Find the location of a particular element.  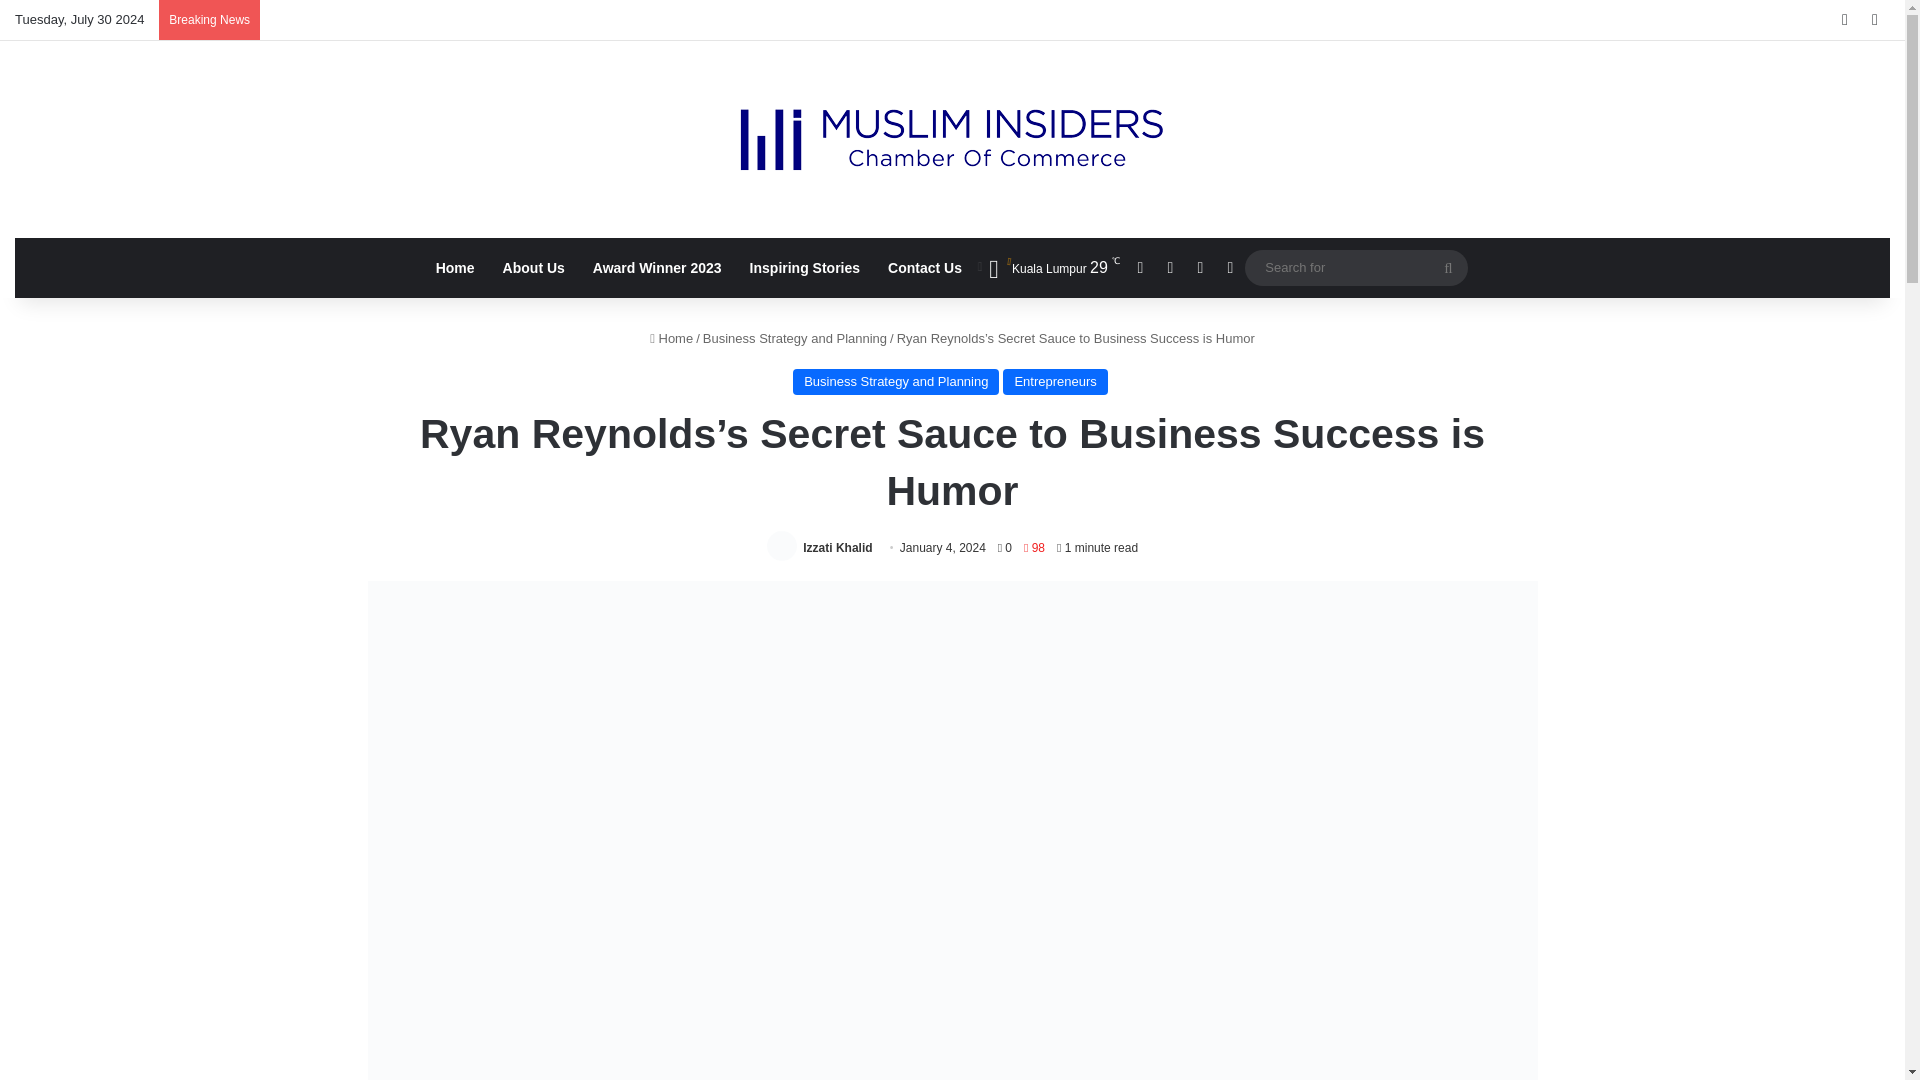

Entrepreneurs is located at coordinates (1054, 382).